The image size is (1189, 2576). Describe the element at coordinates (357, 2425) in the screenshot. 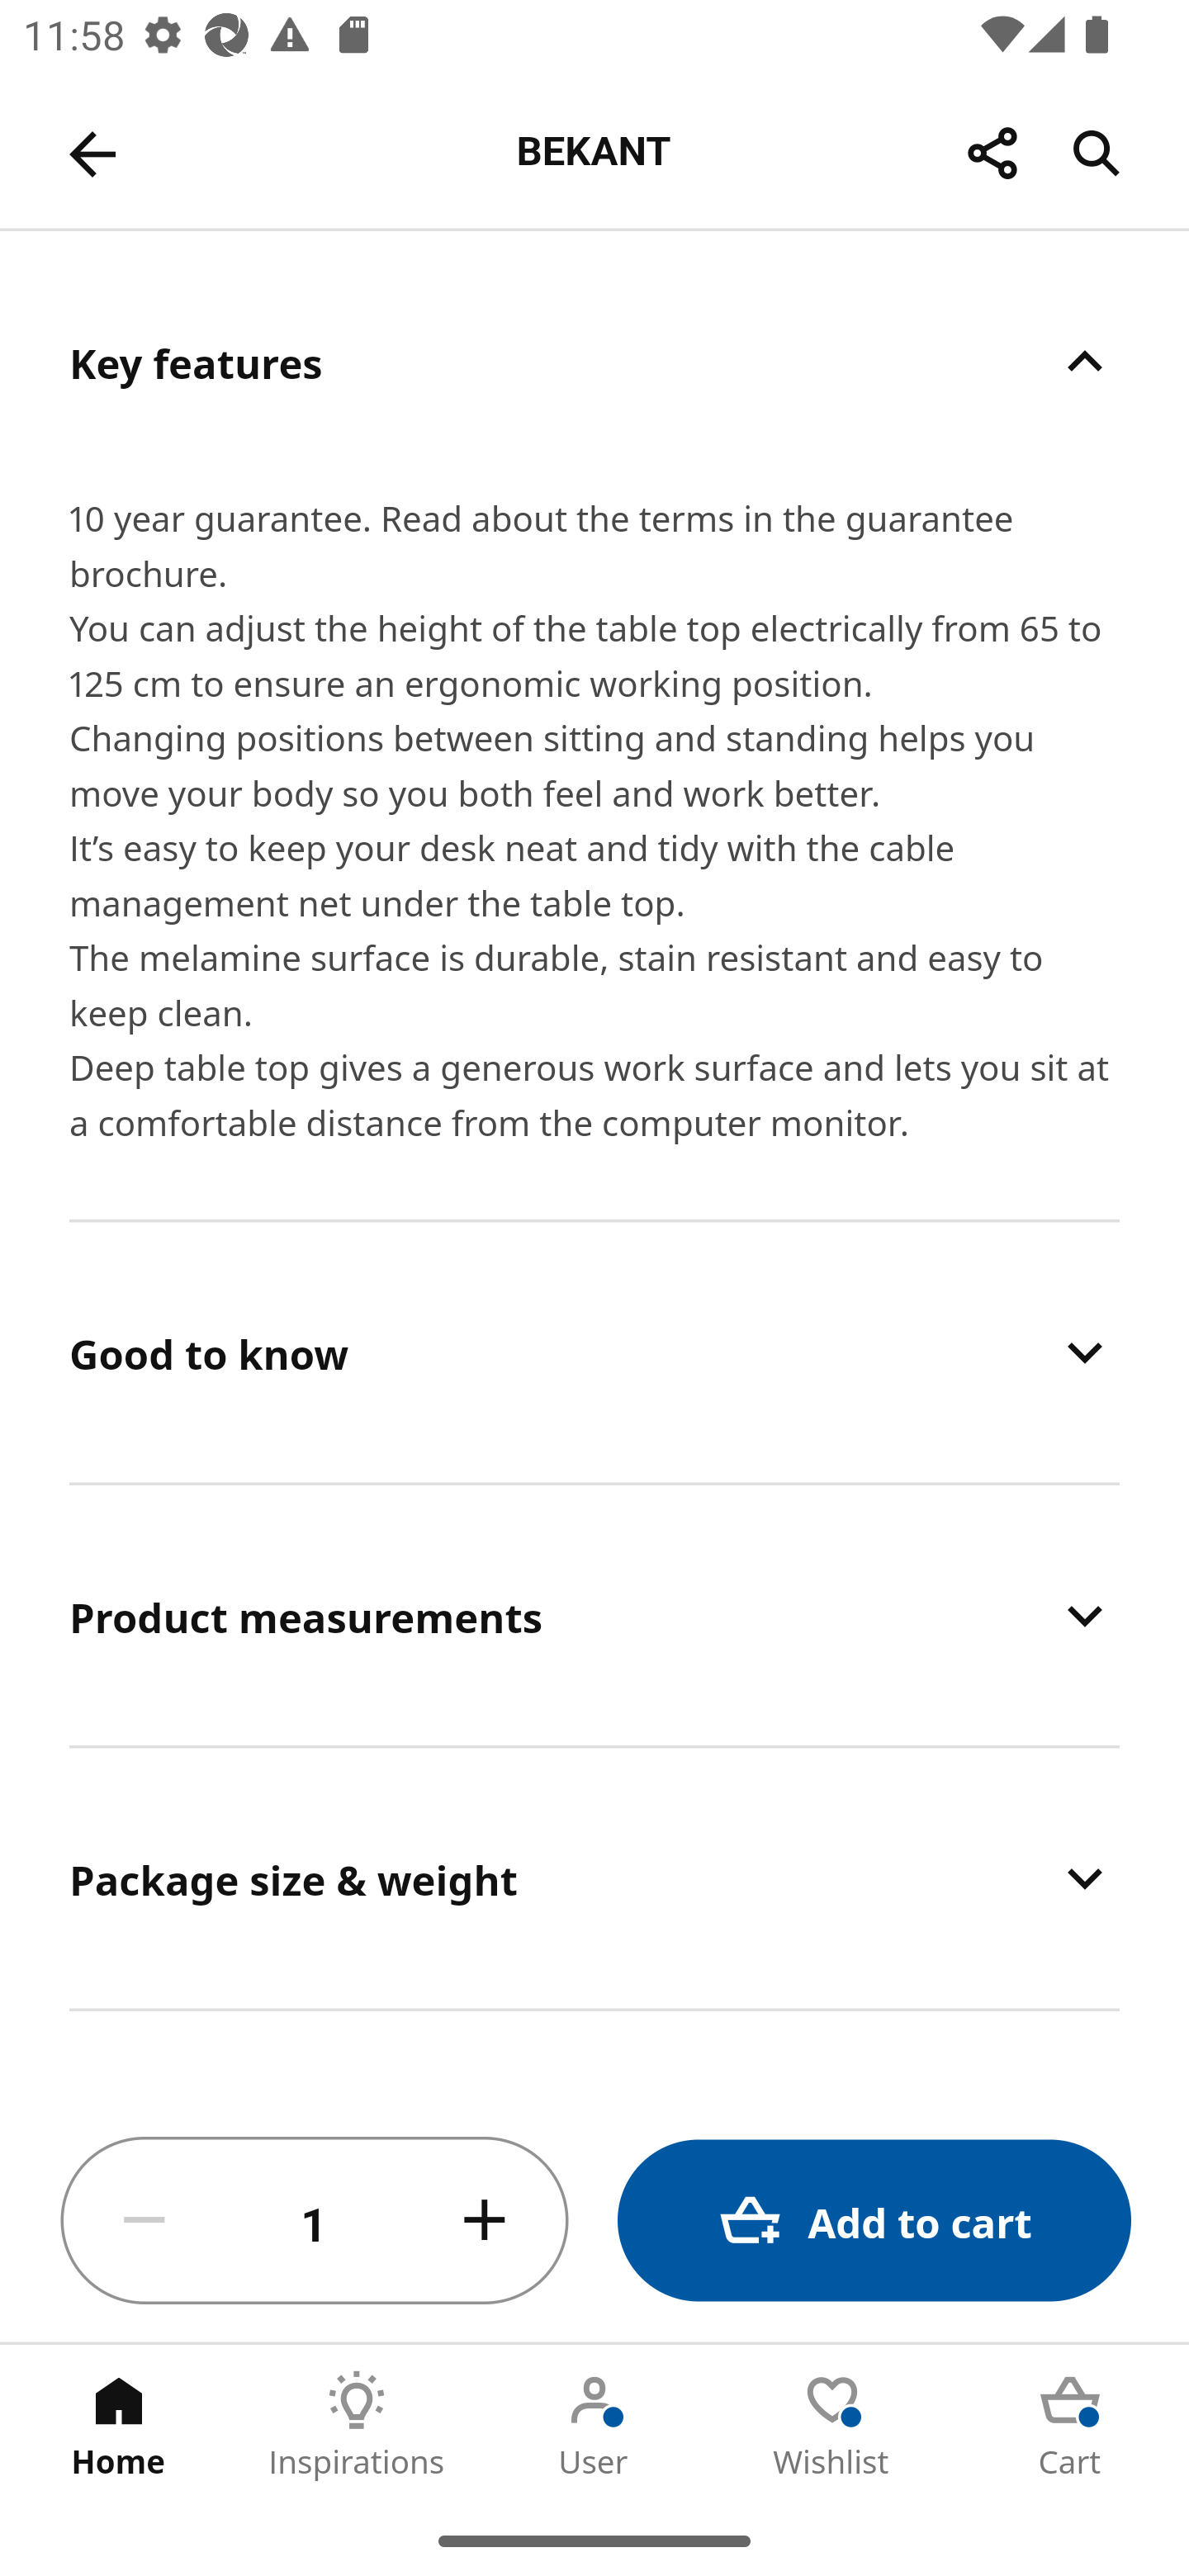

I see `Inspirations
Tab 2 of 5` at that location.